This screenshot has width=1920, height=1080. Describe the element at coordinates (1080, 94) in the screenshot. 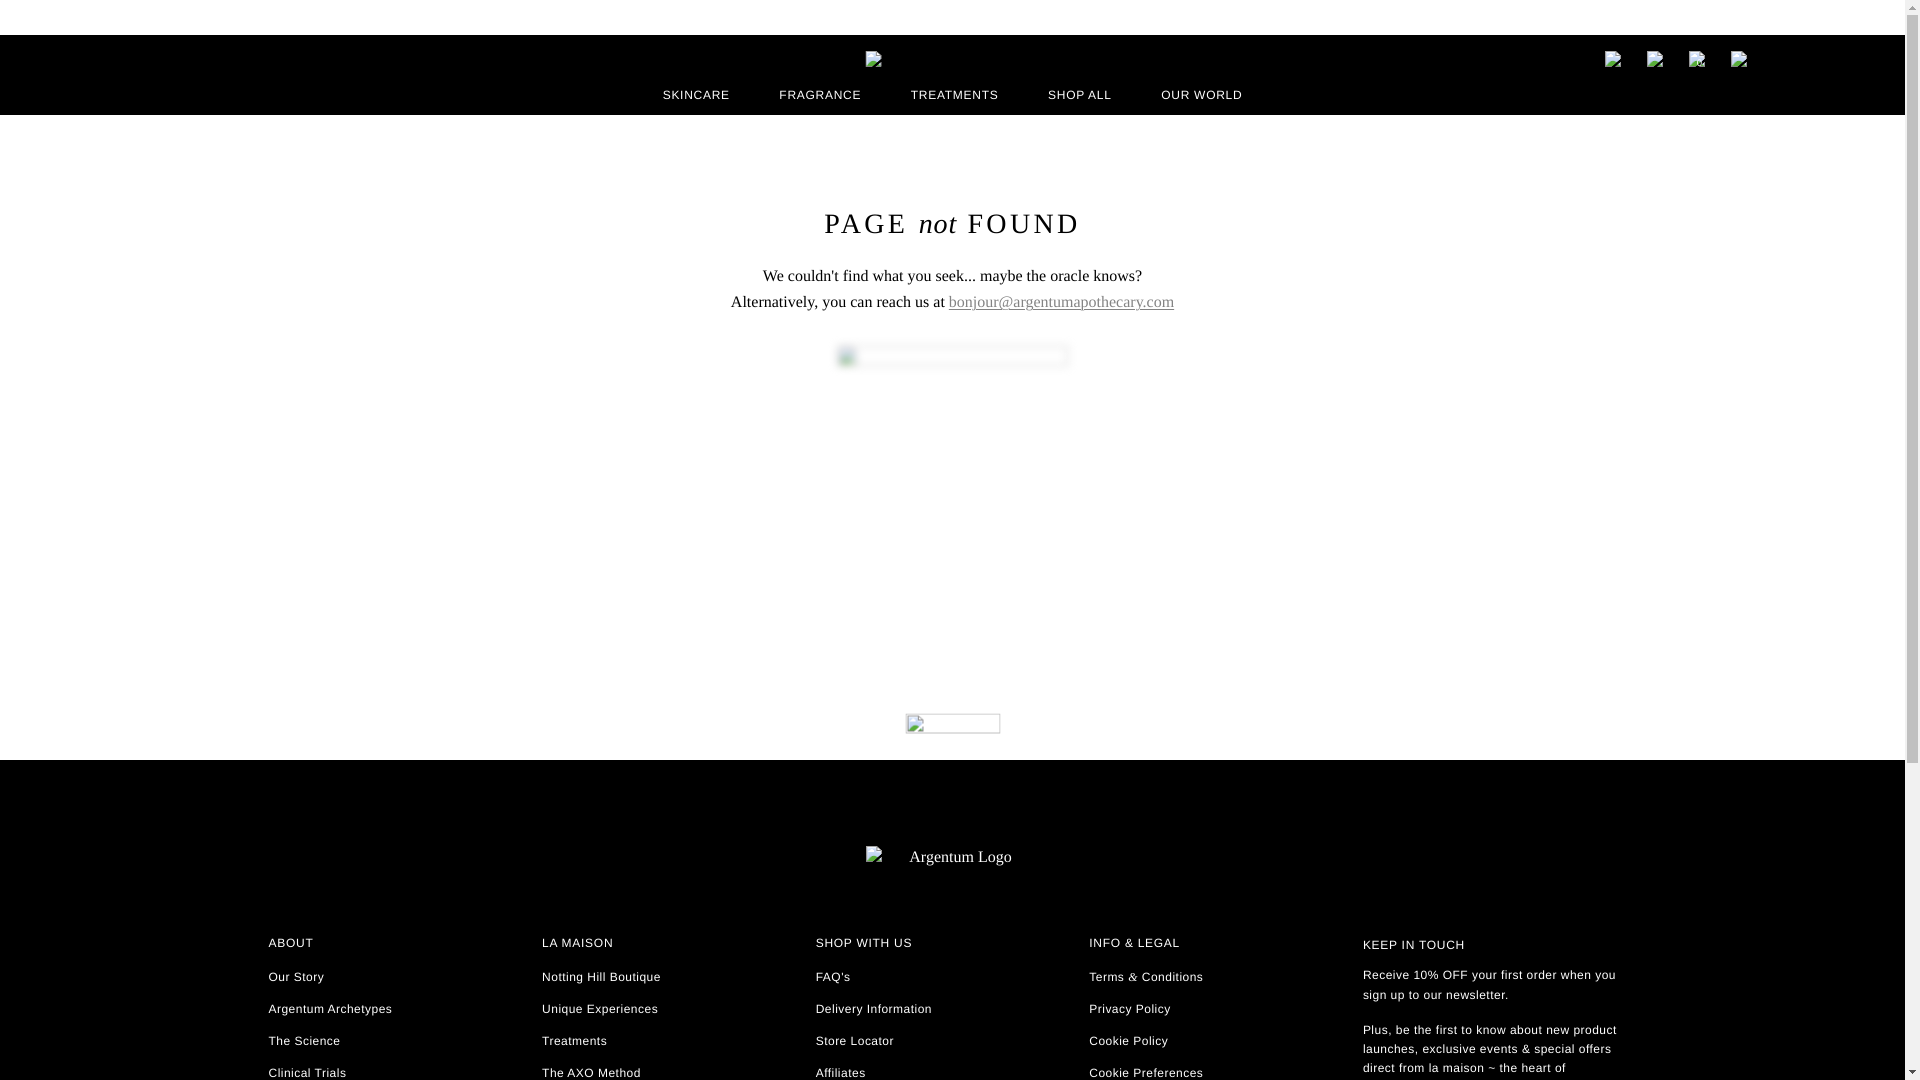

I see `SHOP ALL` at that location.